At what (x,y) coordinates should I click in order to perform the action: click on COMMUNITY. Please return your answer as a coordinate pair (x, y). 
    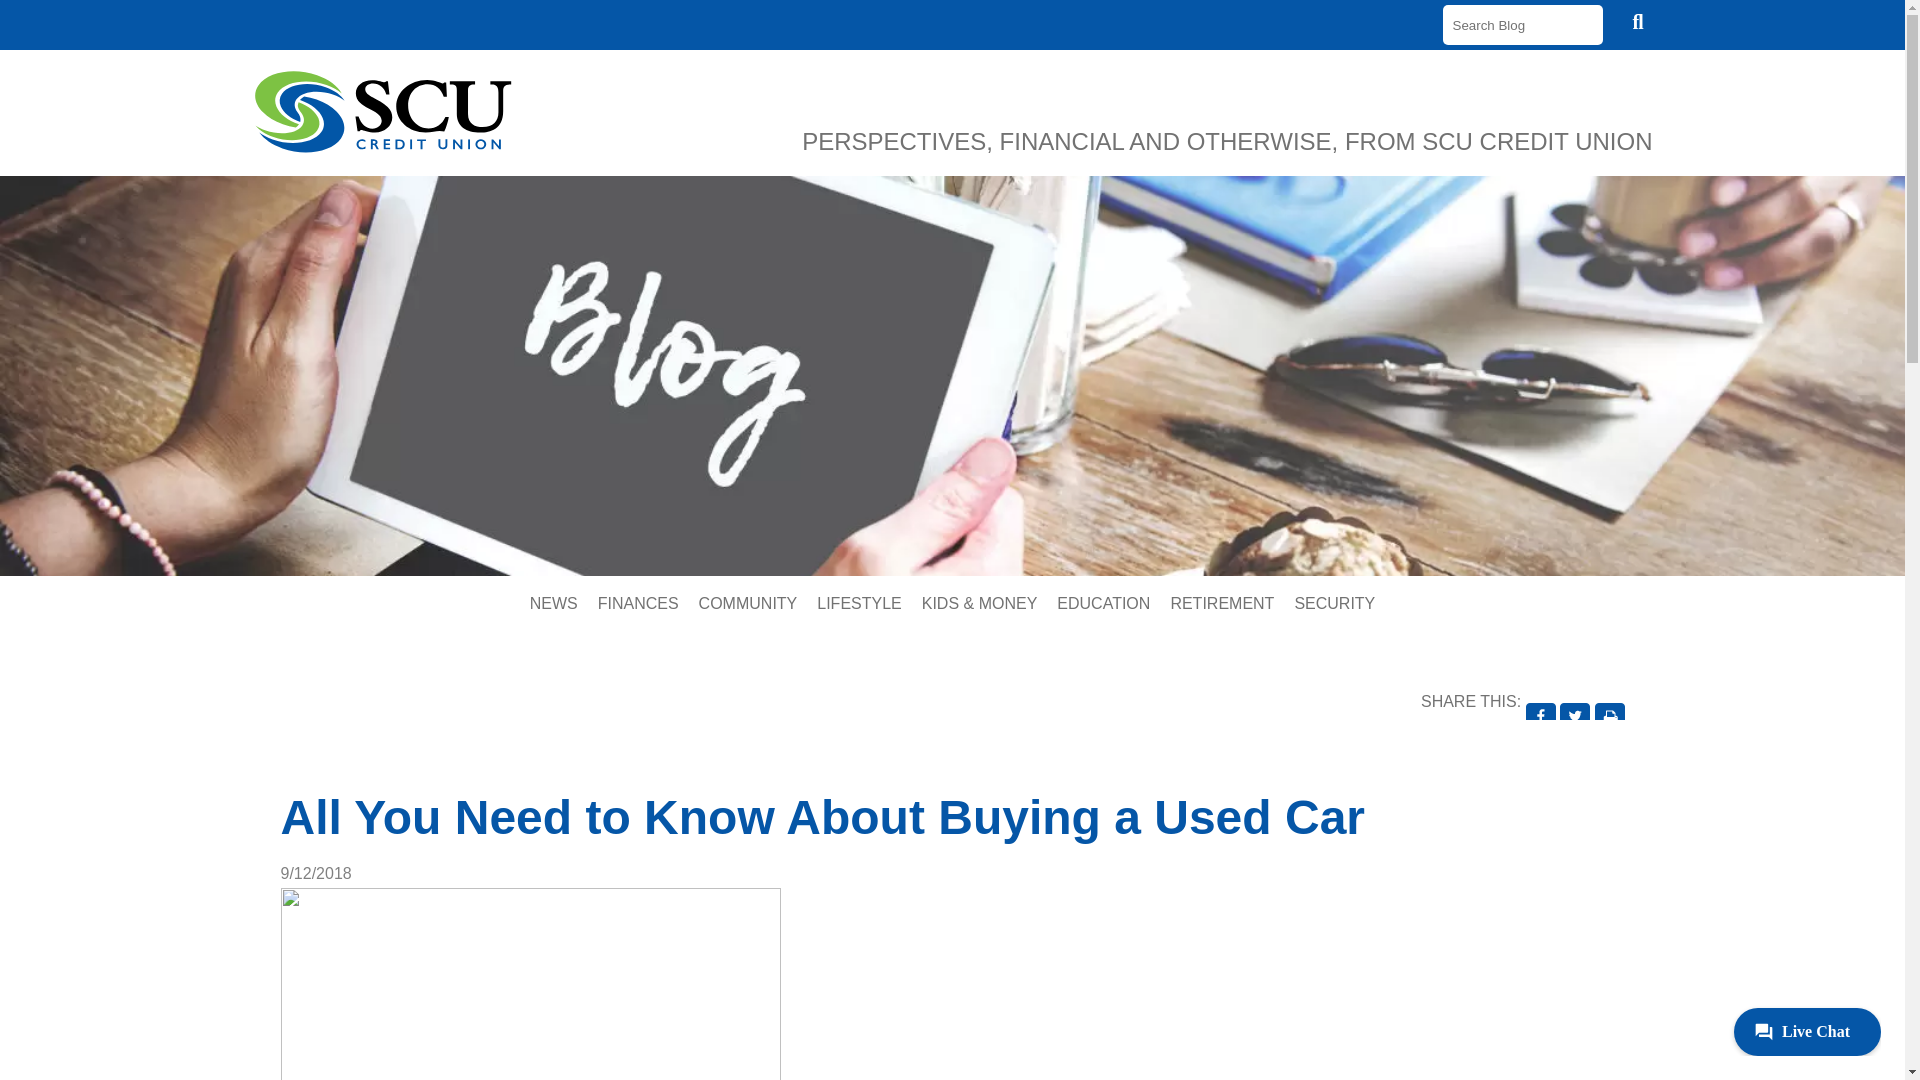
    Looking at the image, I should click on (748, 603).